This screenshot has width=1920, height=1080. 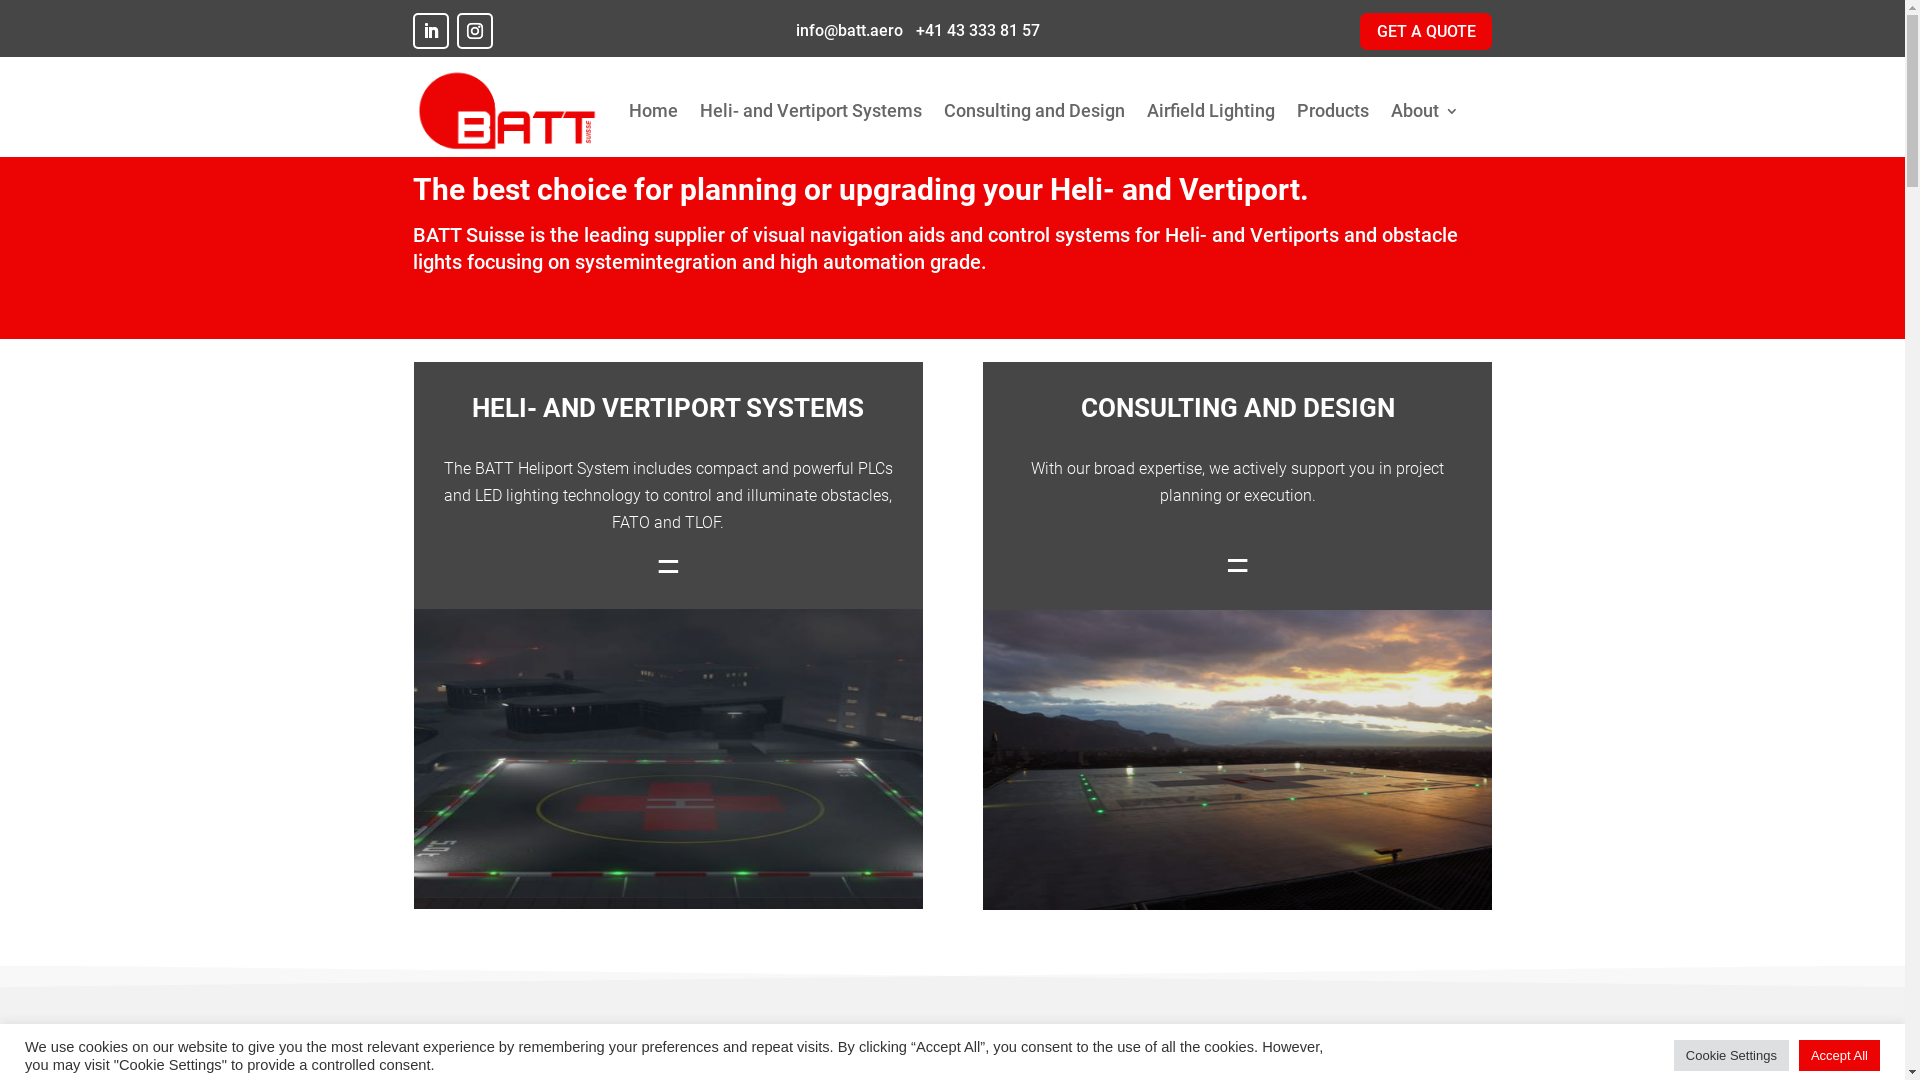 I want to click on About, so click(x=1424, y=111).